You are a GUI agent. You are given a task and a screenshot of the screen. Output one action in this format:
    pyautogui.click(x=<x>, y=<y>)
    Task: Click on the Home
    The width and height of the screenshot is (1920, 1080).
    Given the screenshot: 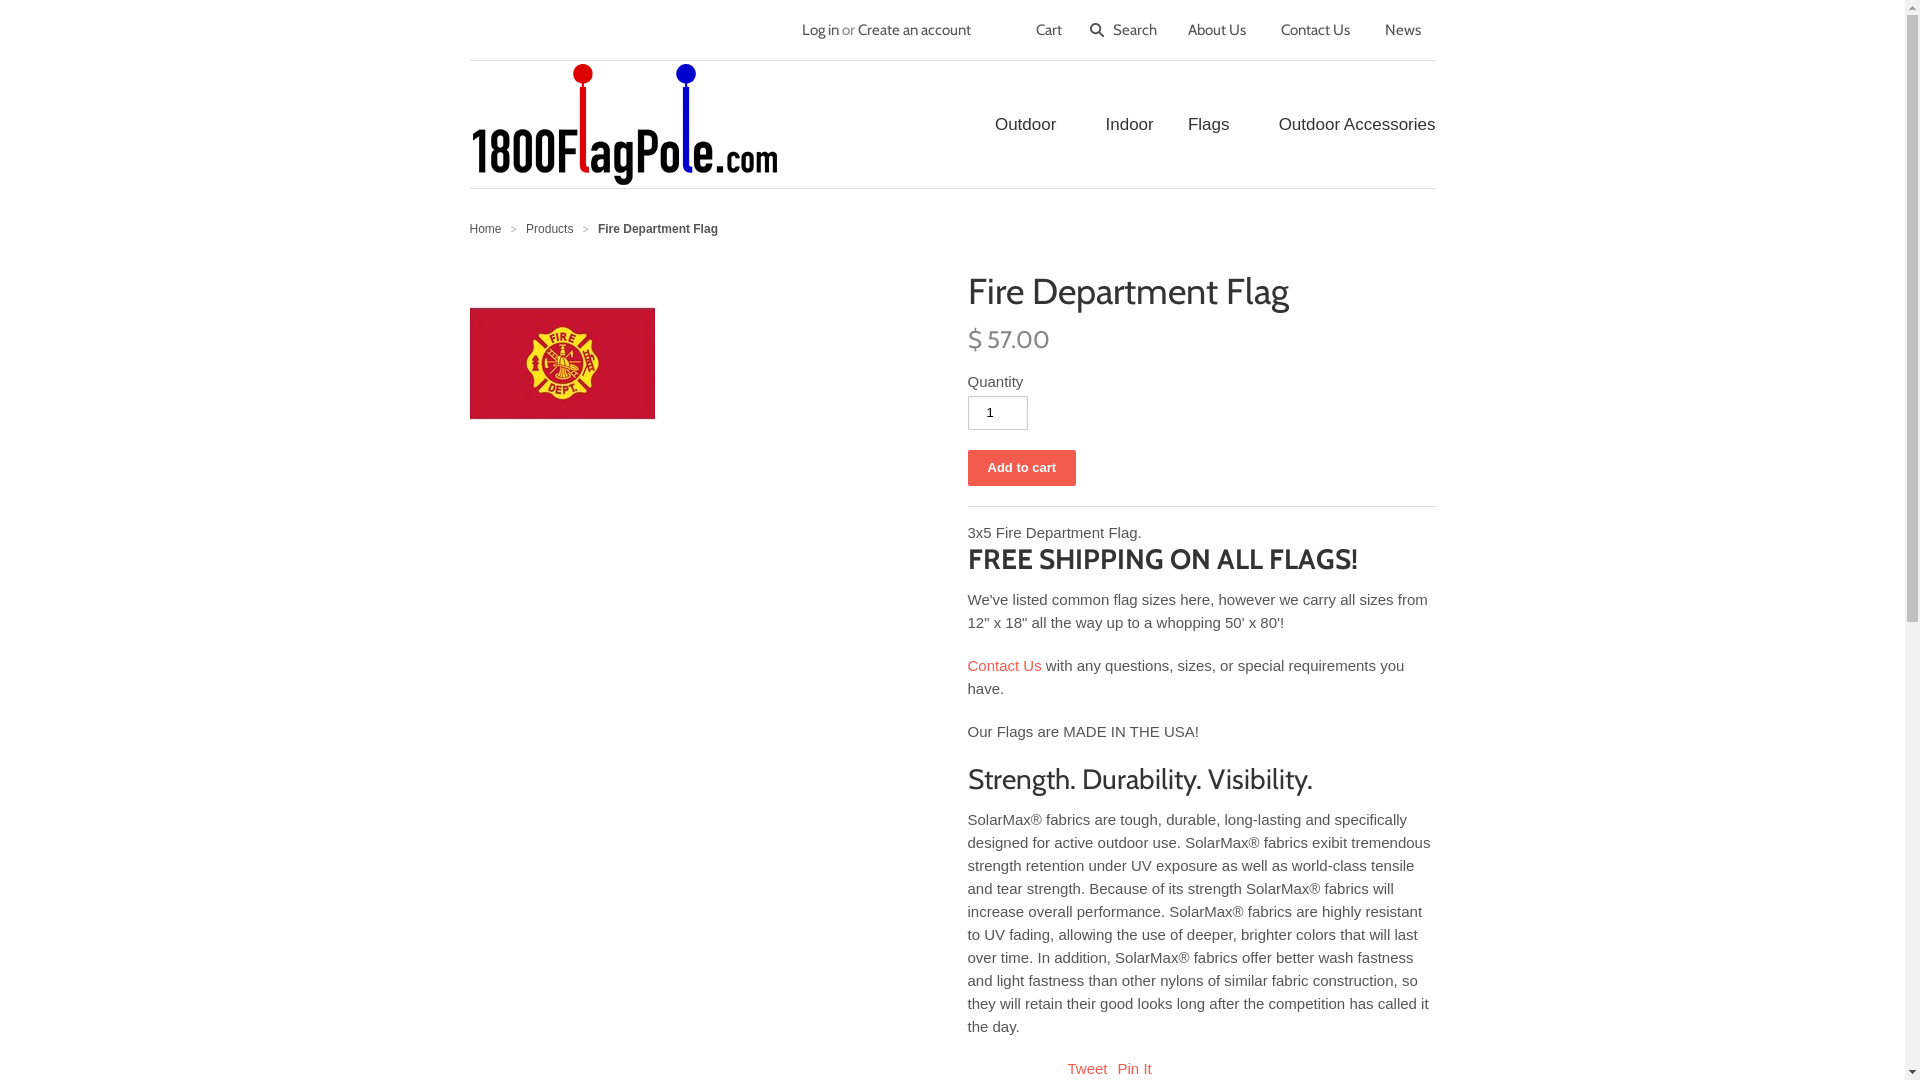 What is the action you would take?
    pyautogui.click(x=486, y=229)
    